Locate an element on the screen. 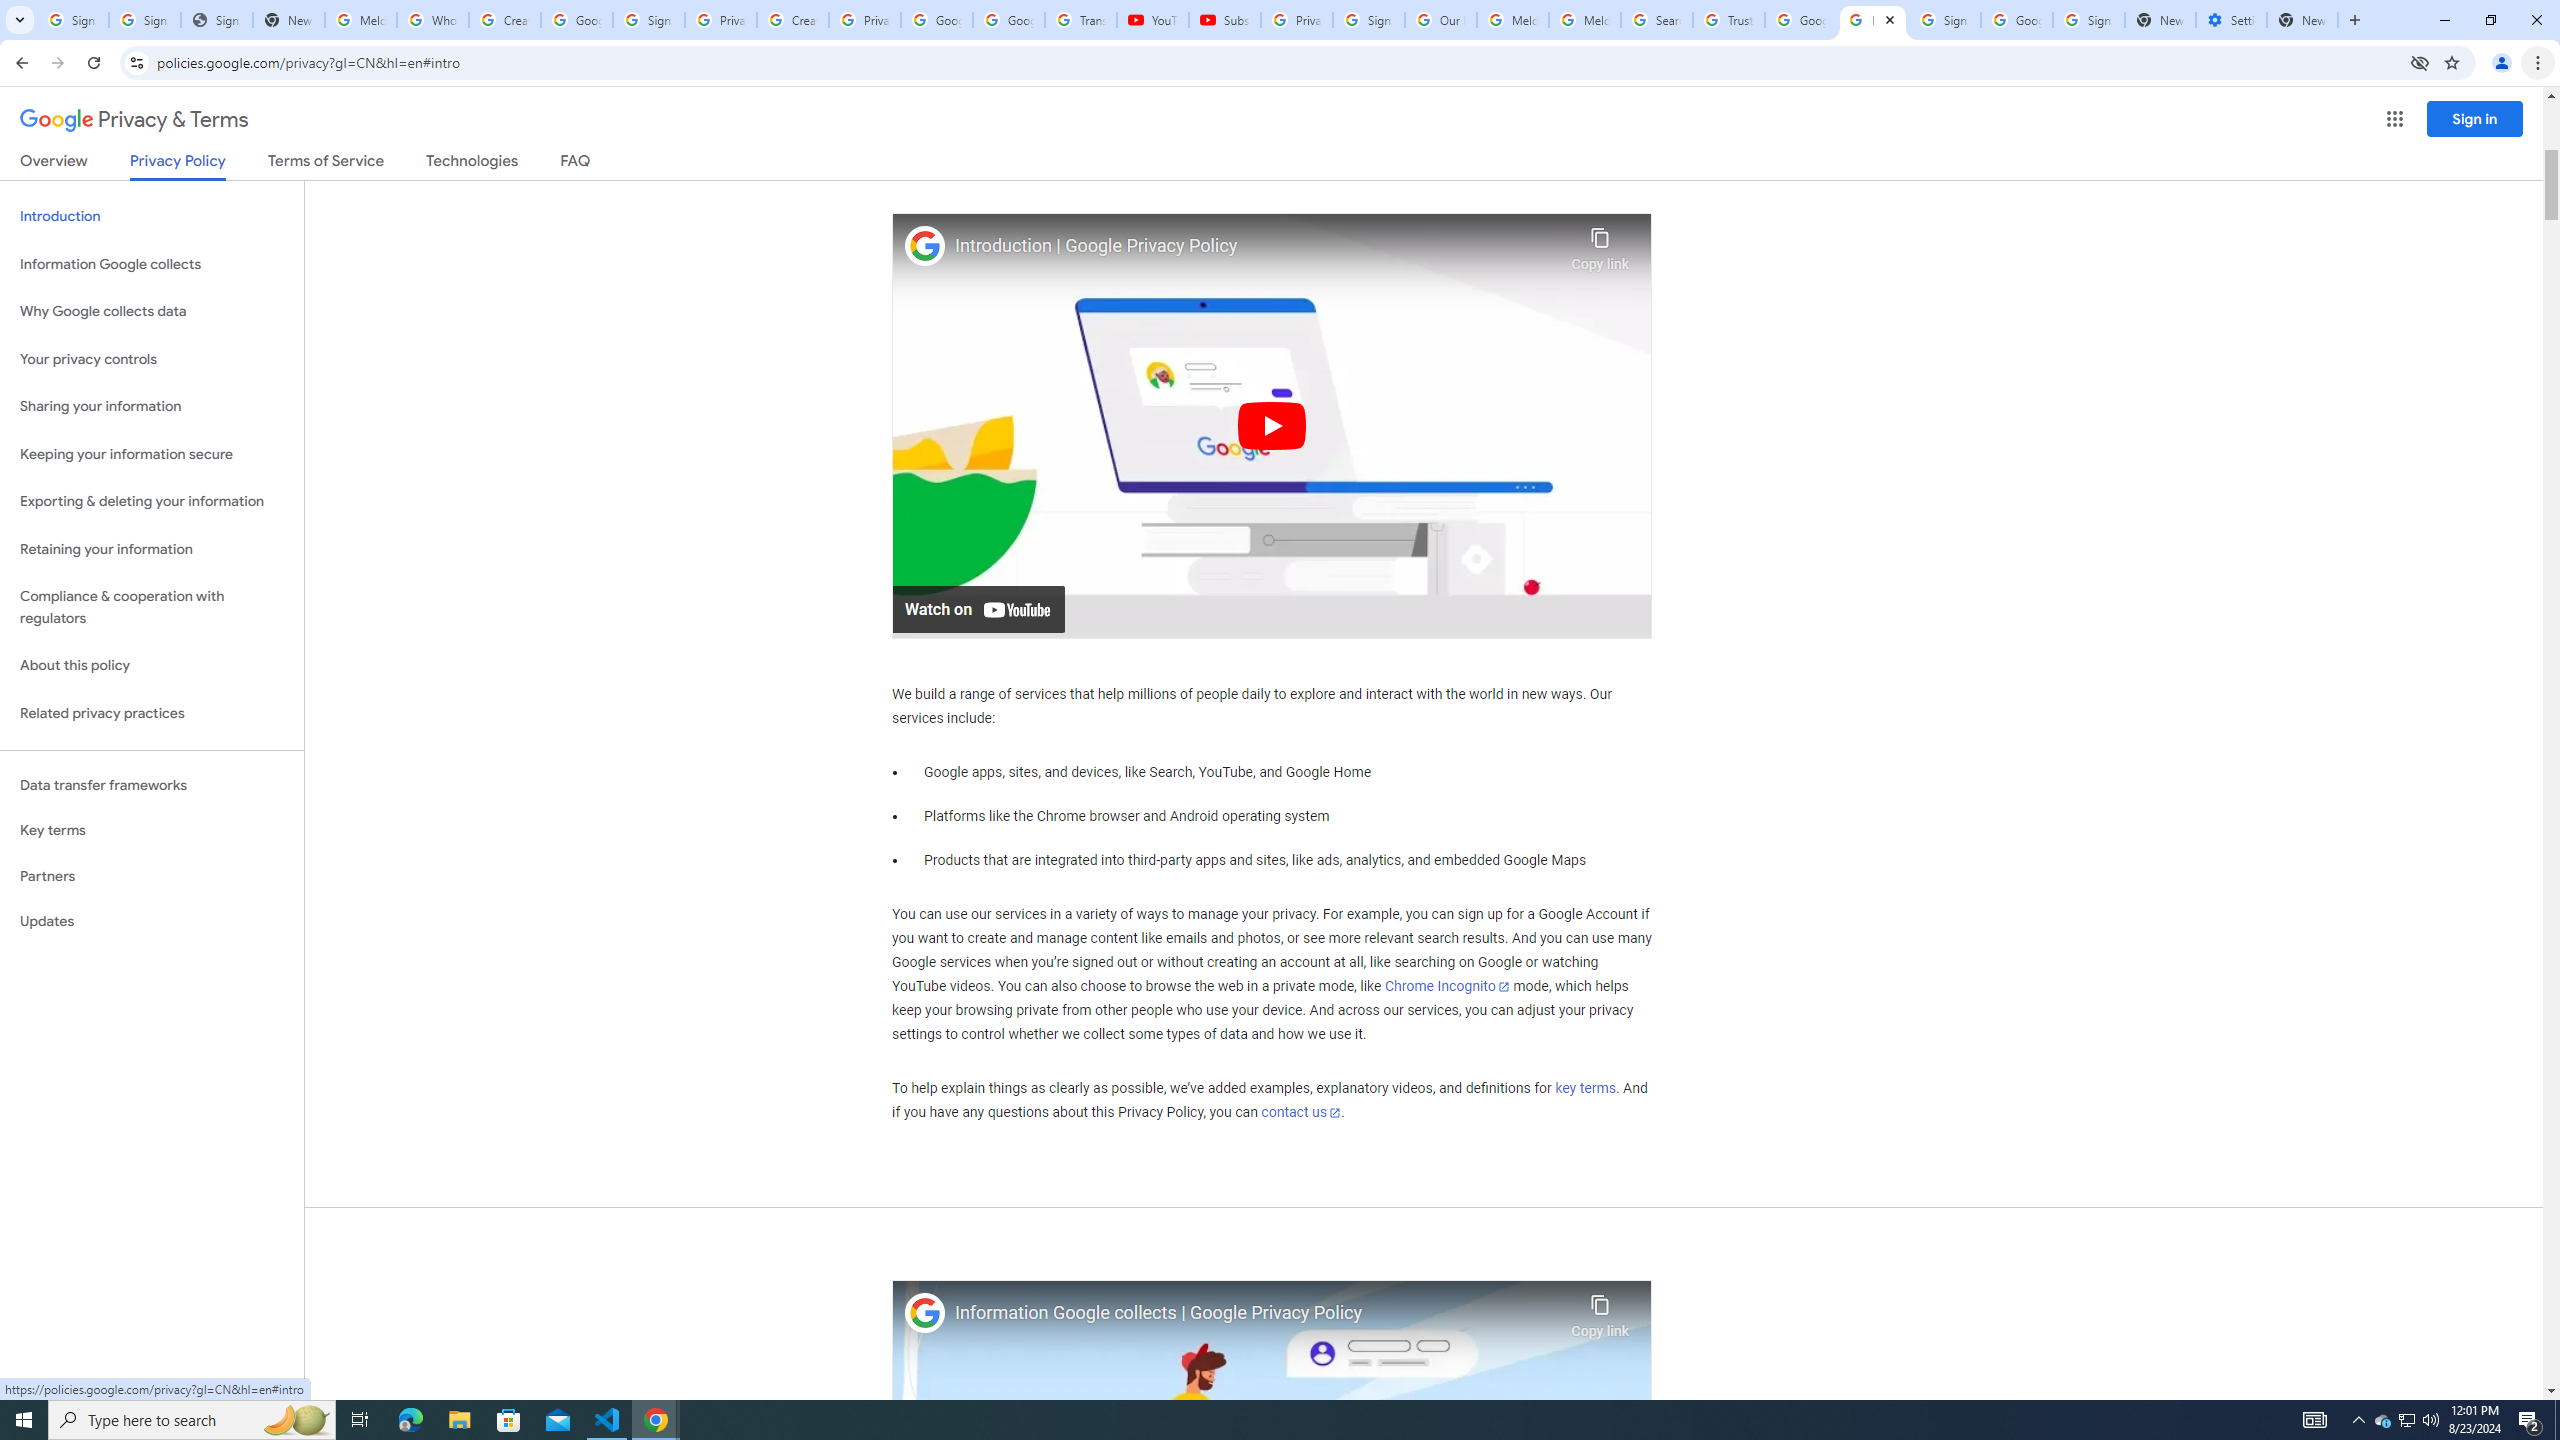  Your privacy controls is located at coordinates (152, 360).